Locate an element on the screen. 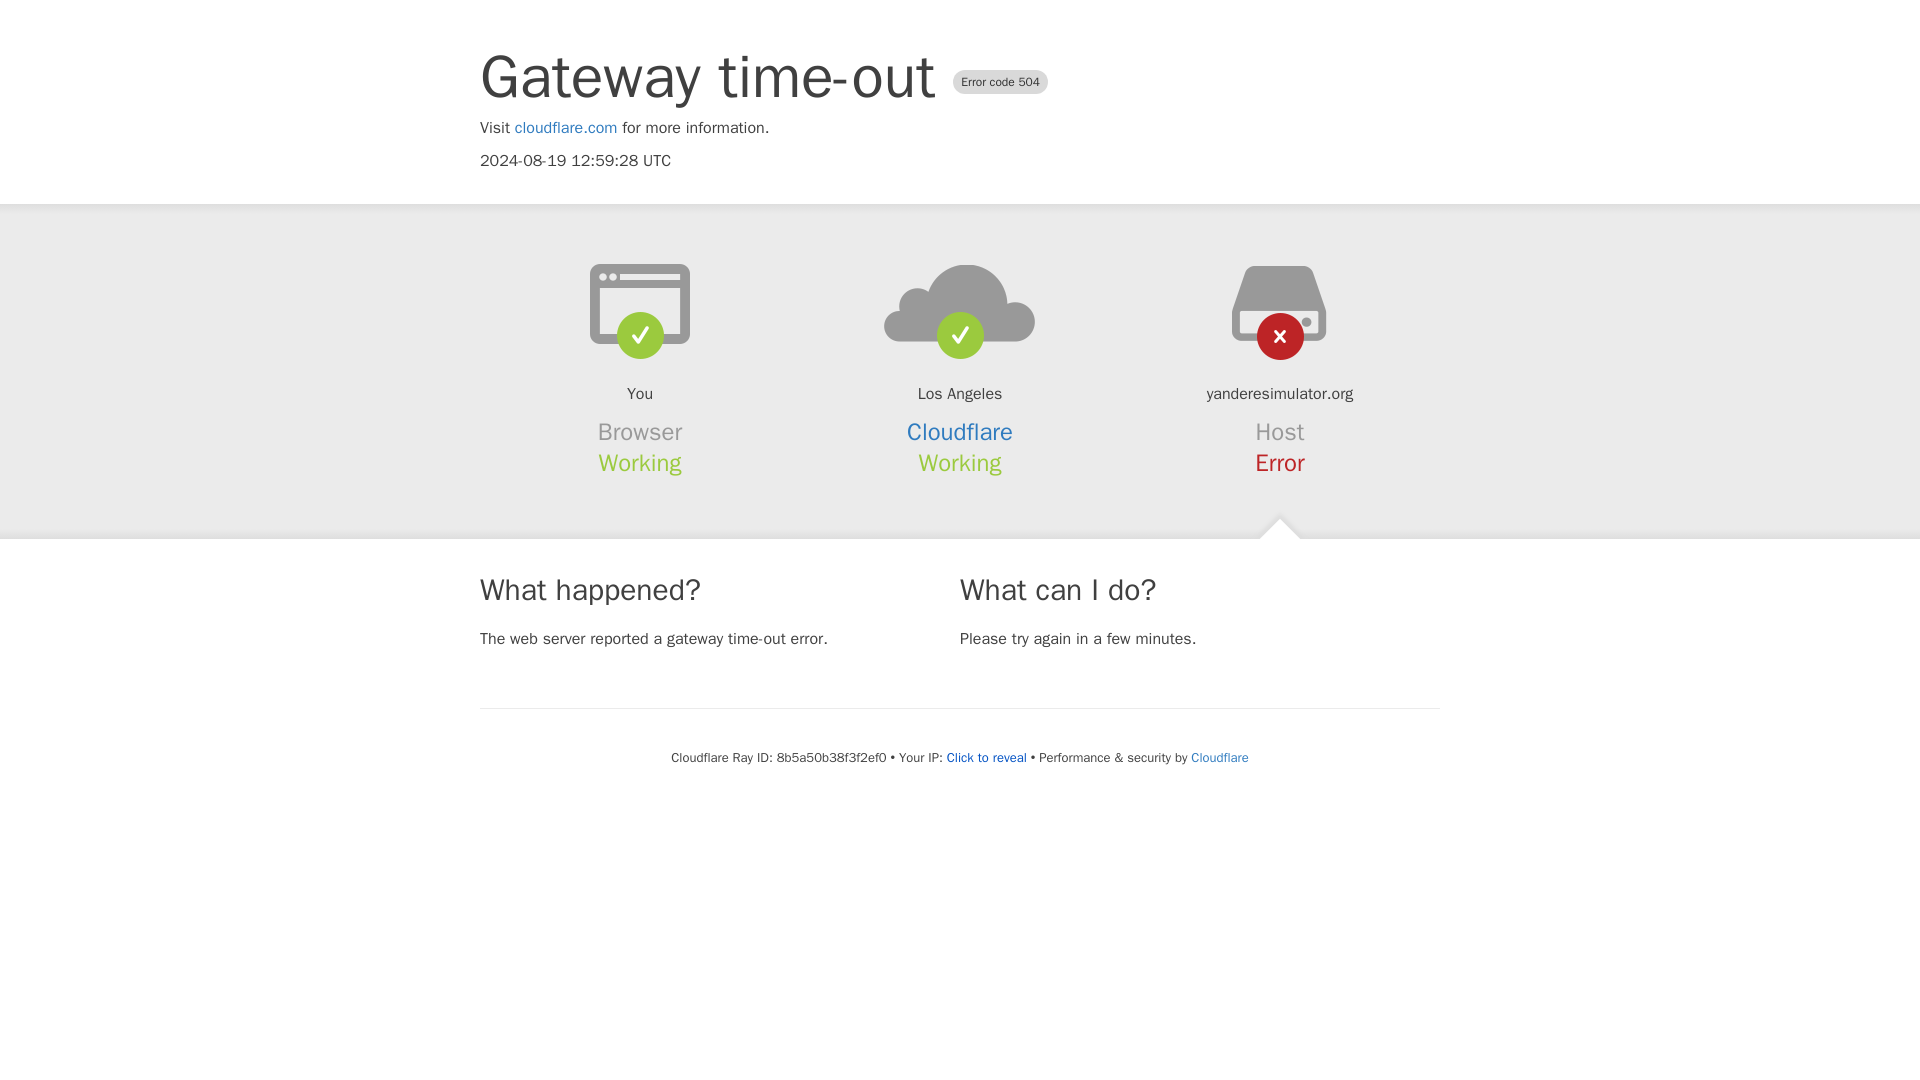 The image size is (1920, 1080). Cloudflare is located at coordinates (1219, 757).